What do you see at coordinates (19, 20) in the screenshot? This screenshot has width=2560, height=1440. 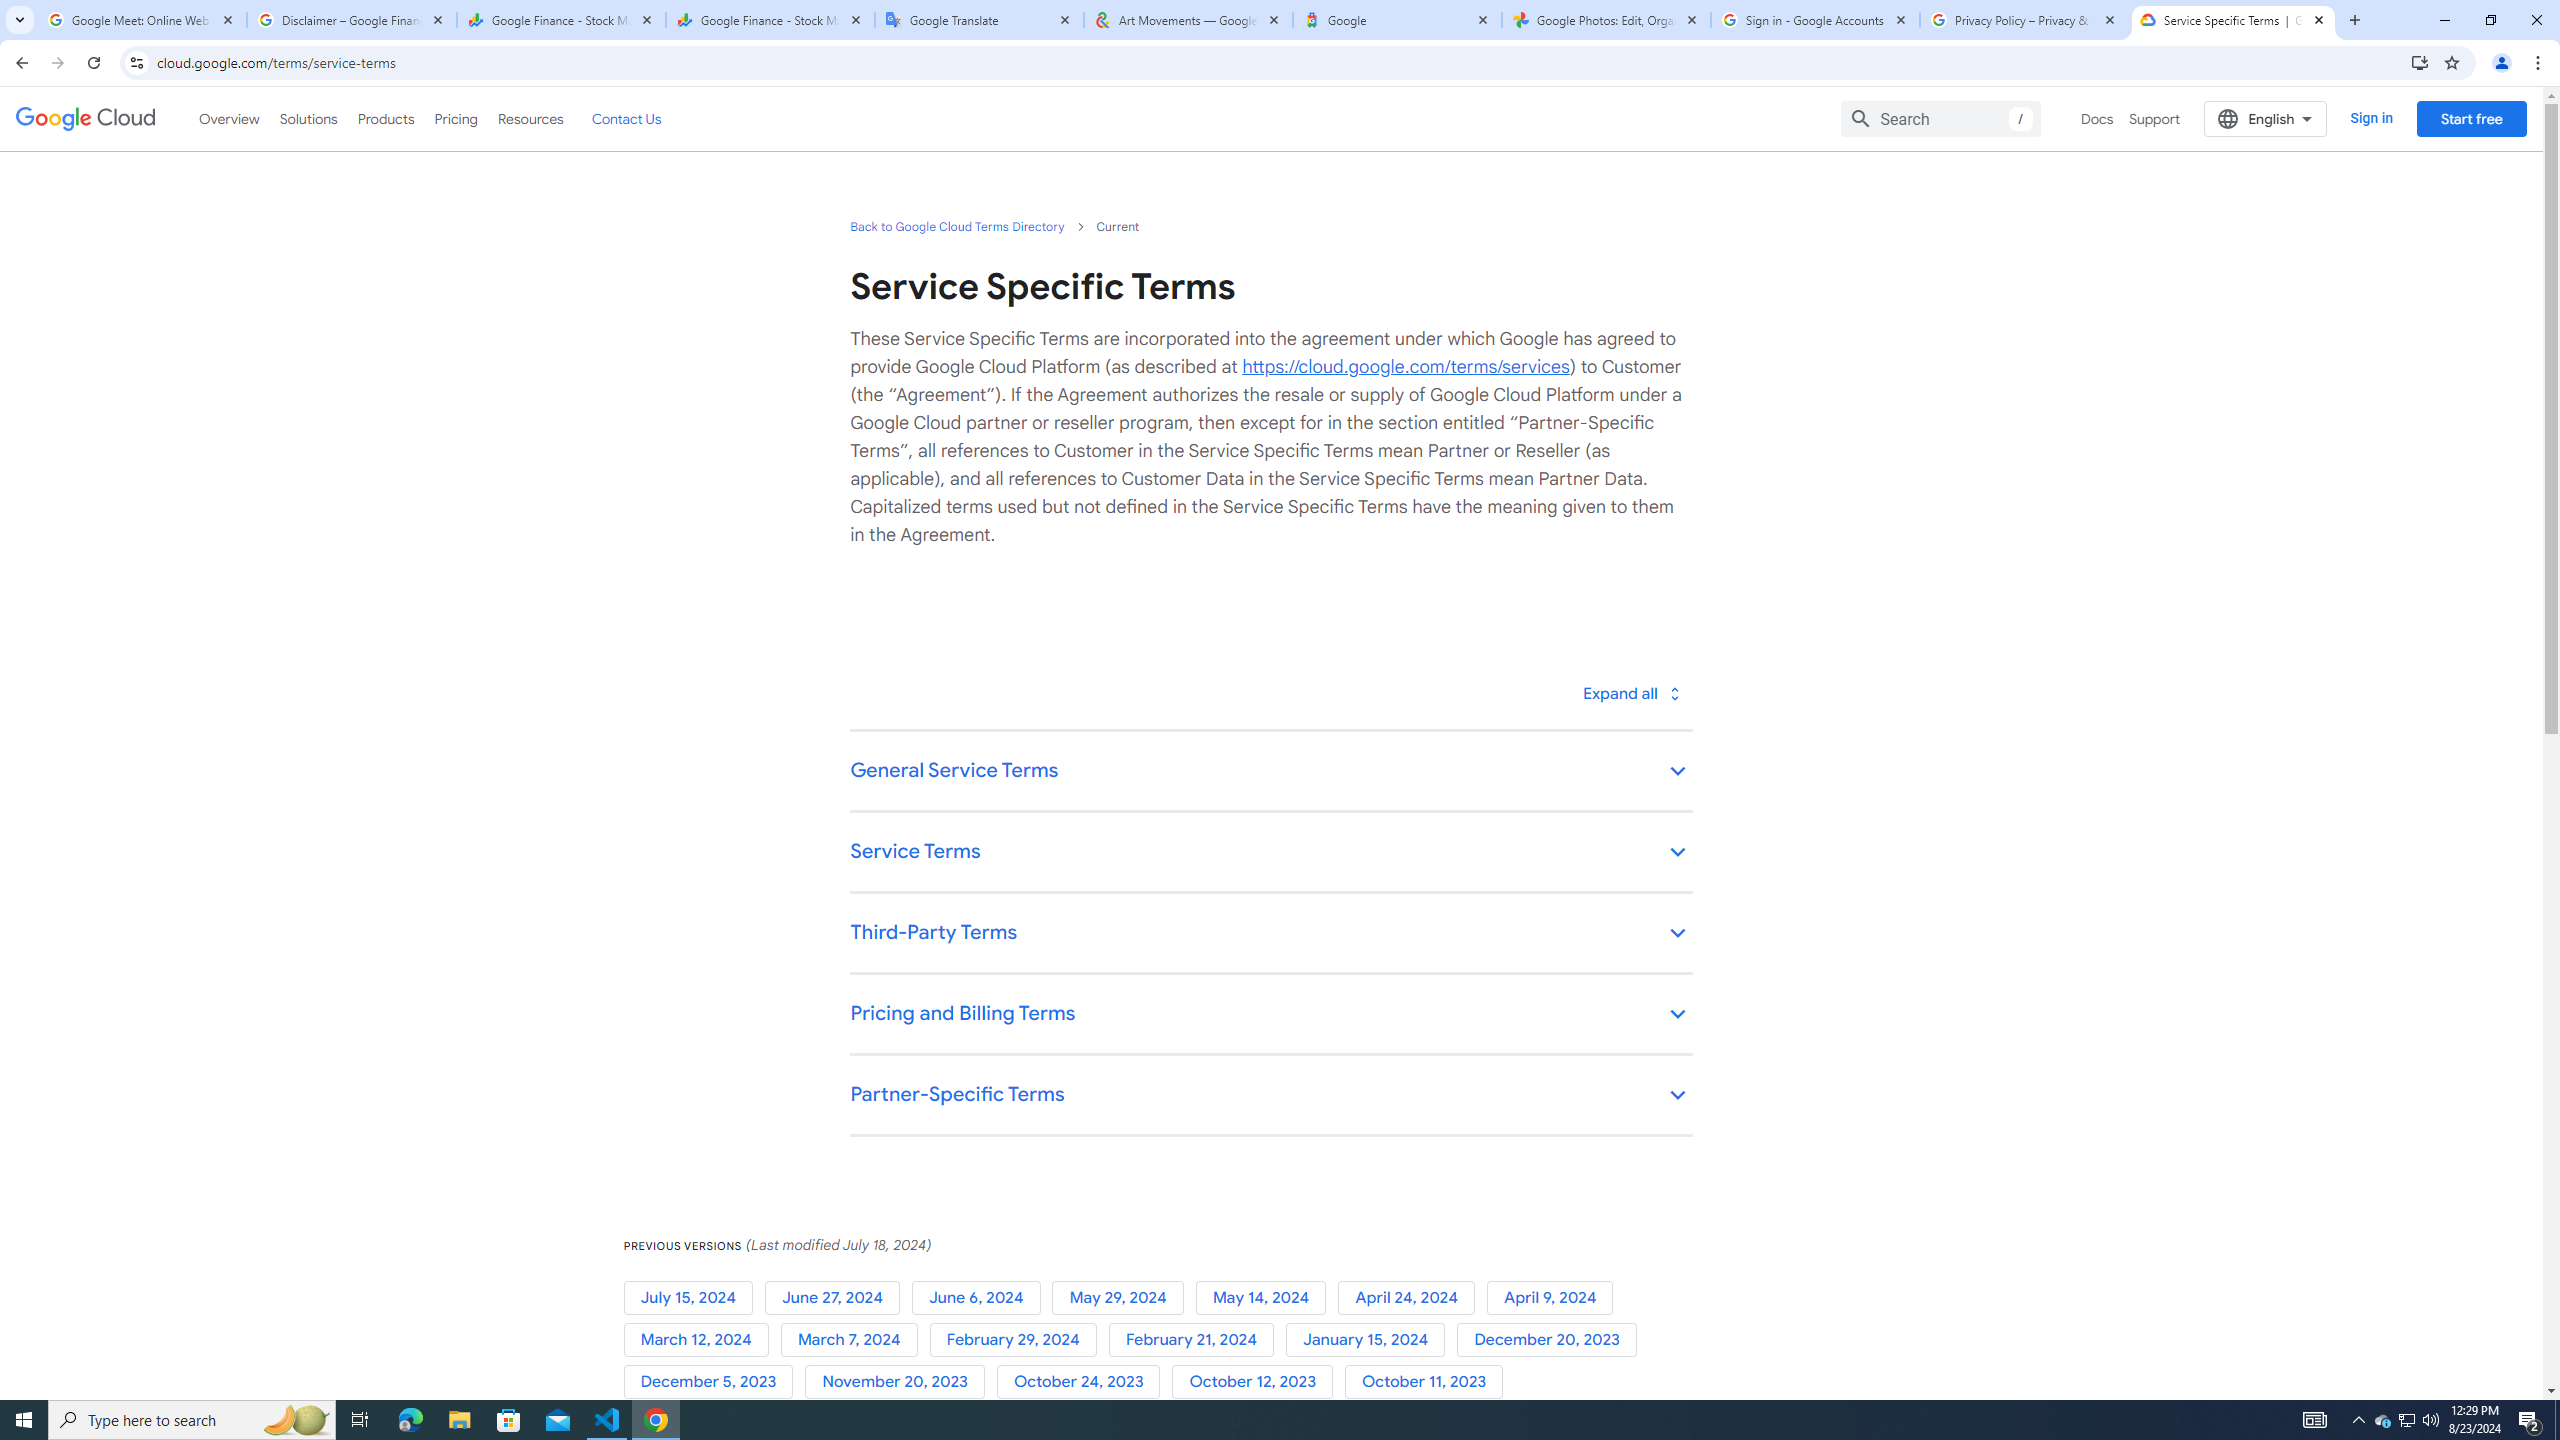 I see `Search tabs` at bounding box center [19, 20].